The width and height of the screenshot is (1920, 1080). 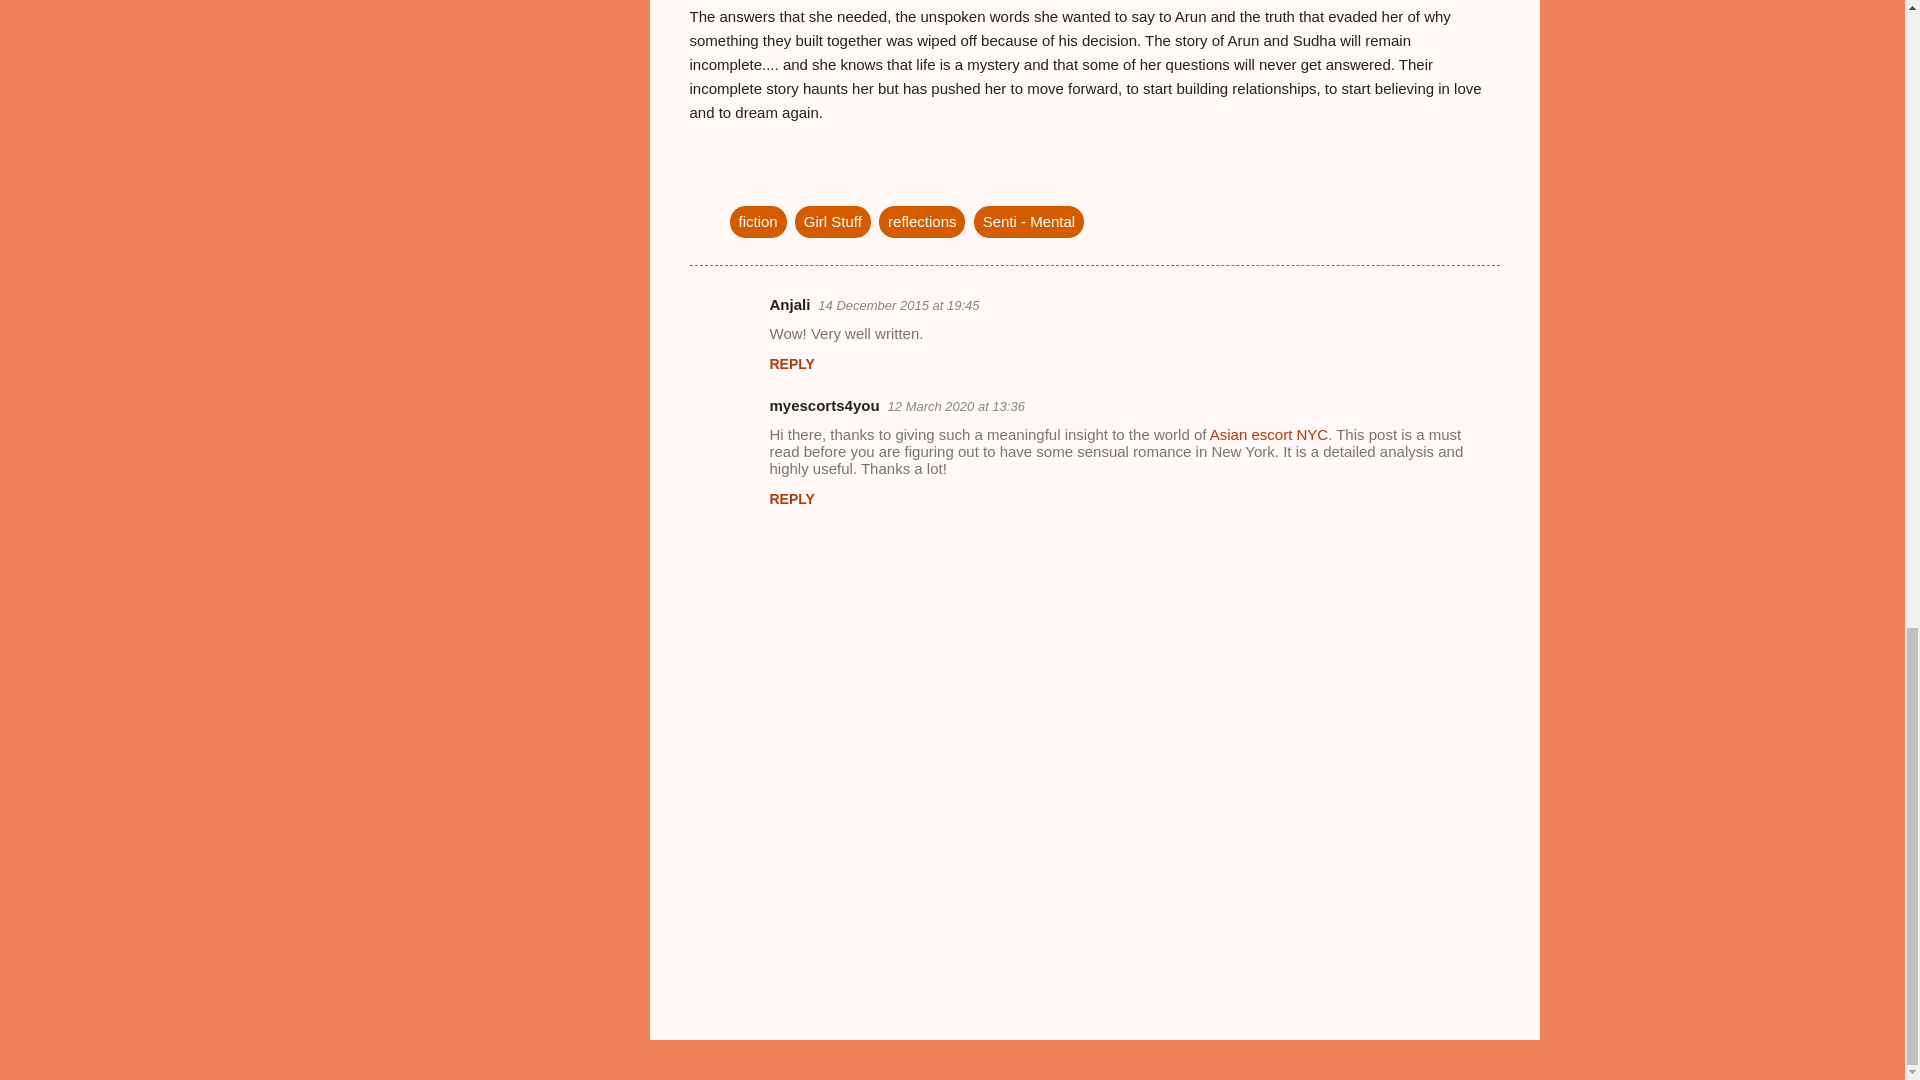 I want to click on Email Post, so click(x=742, y=180).